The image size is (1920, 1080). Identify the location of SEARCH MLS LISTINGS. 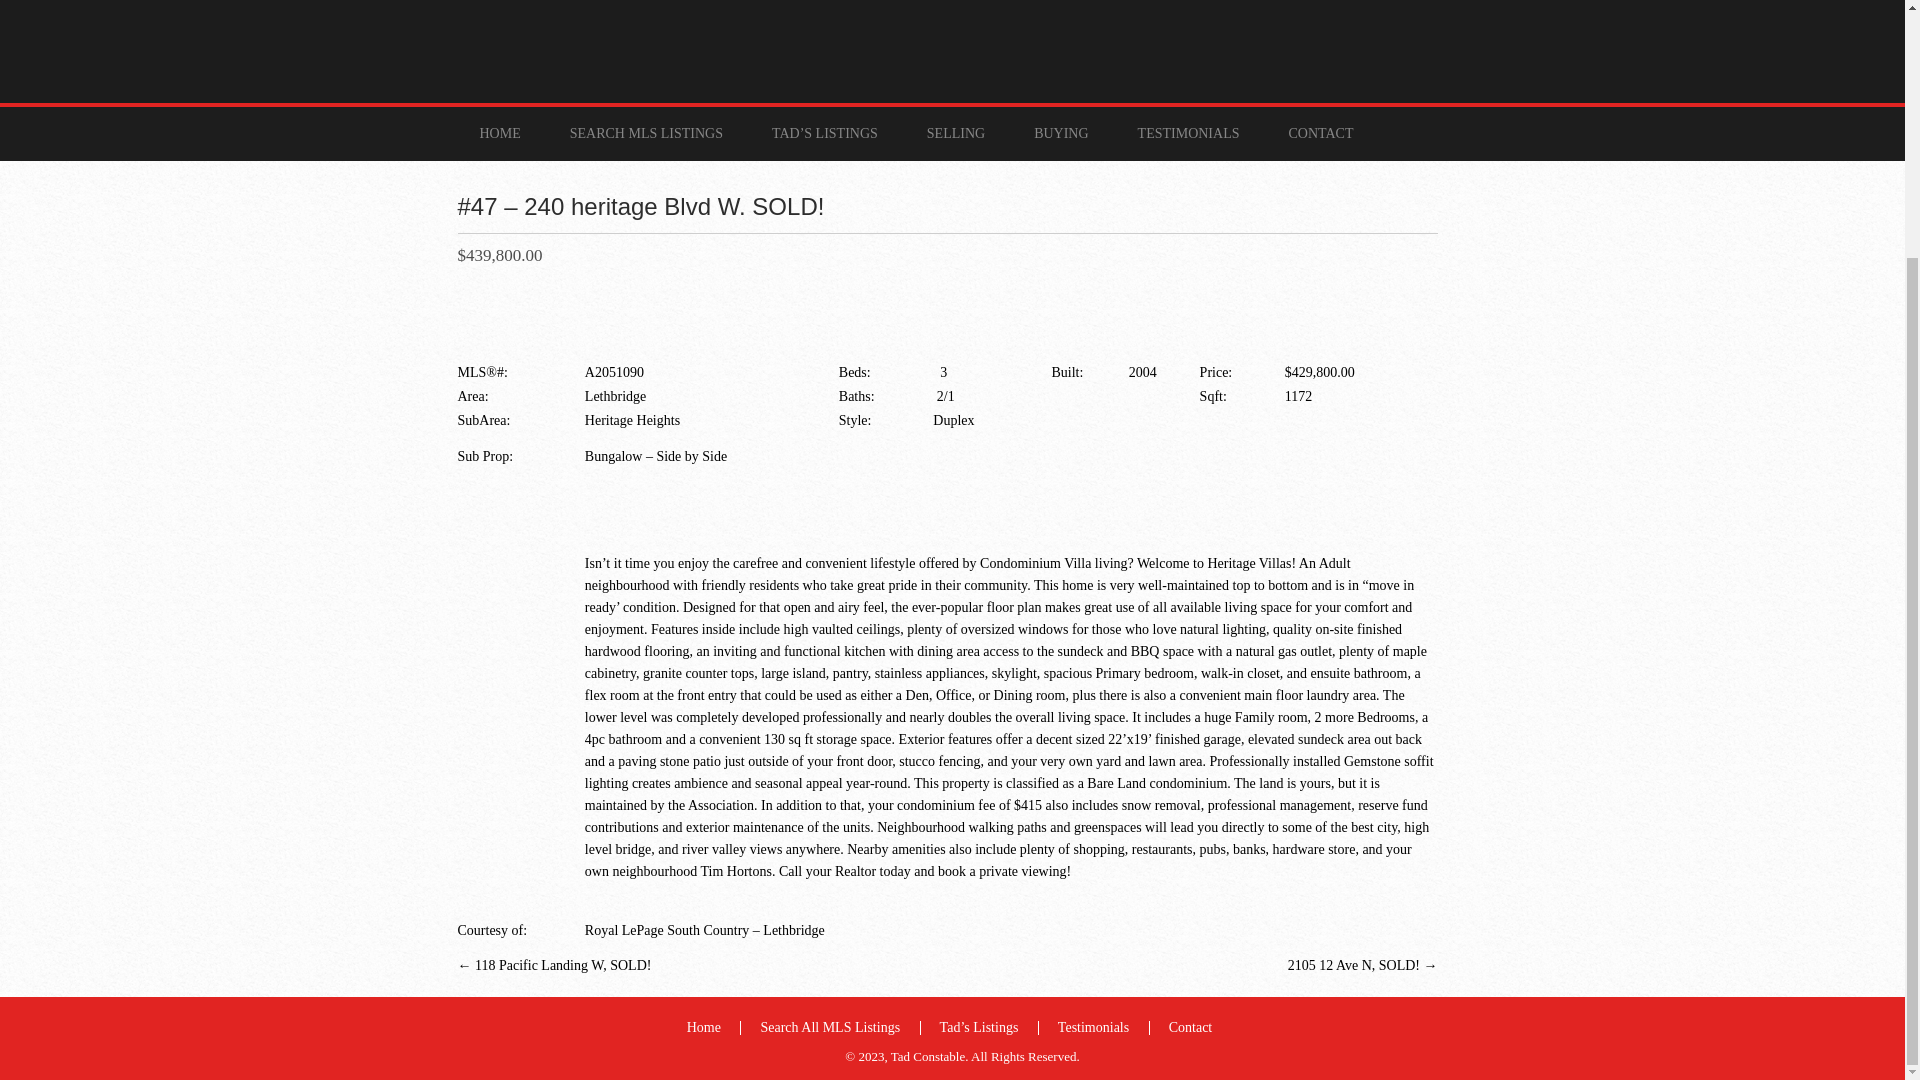
(646, 133).